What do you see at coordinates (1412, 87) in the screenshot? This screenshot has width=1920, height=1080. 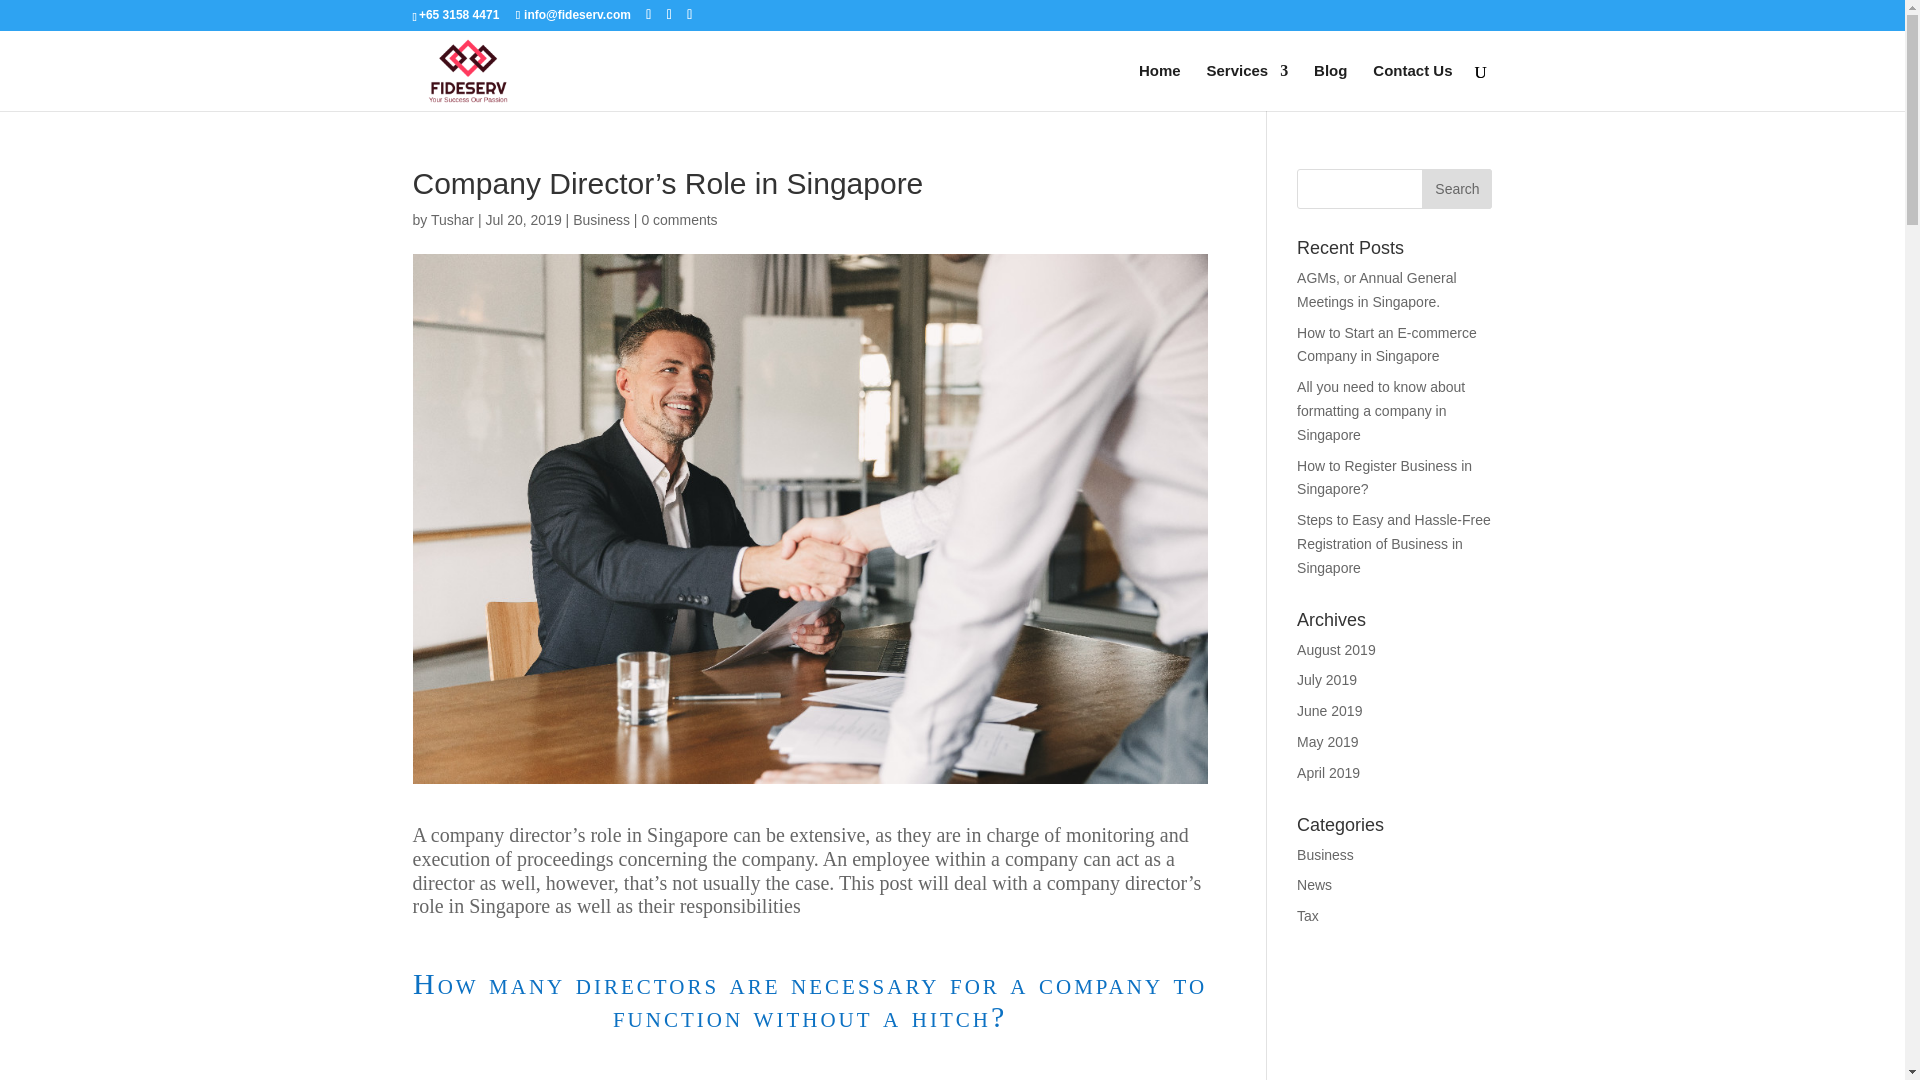 I see `Contact Us` at bounding box center [1412, 87].